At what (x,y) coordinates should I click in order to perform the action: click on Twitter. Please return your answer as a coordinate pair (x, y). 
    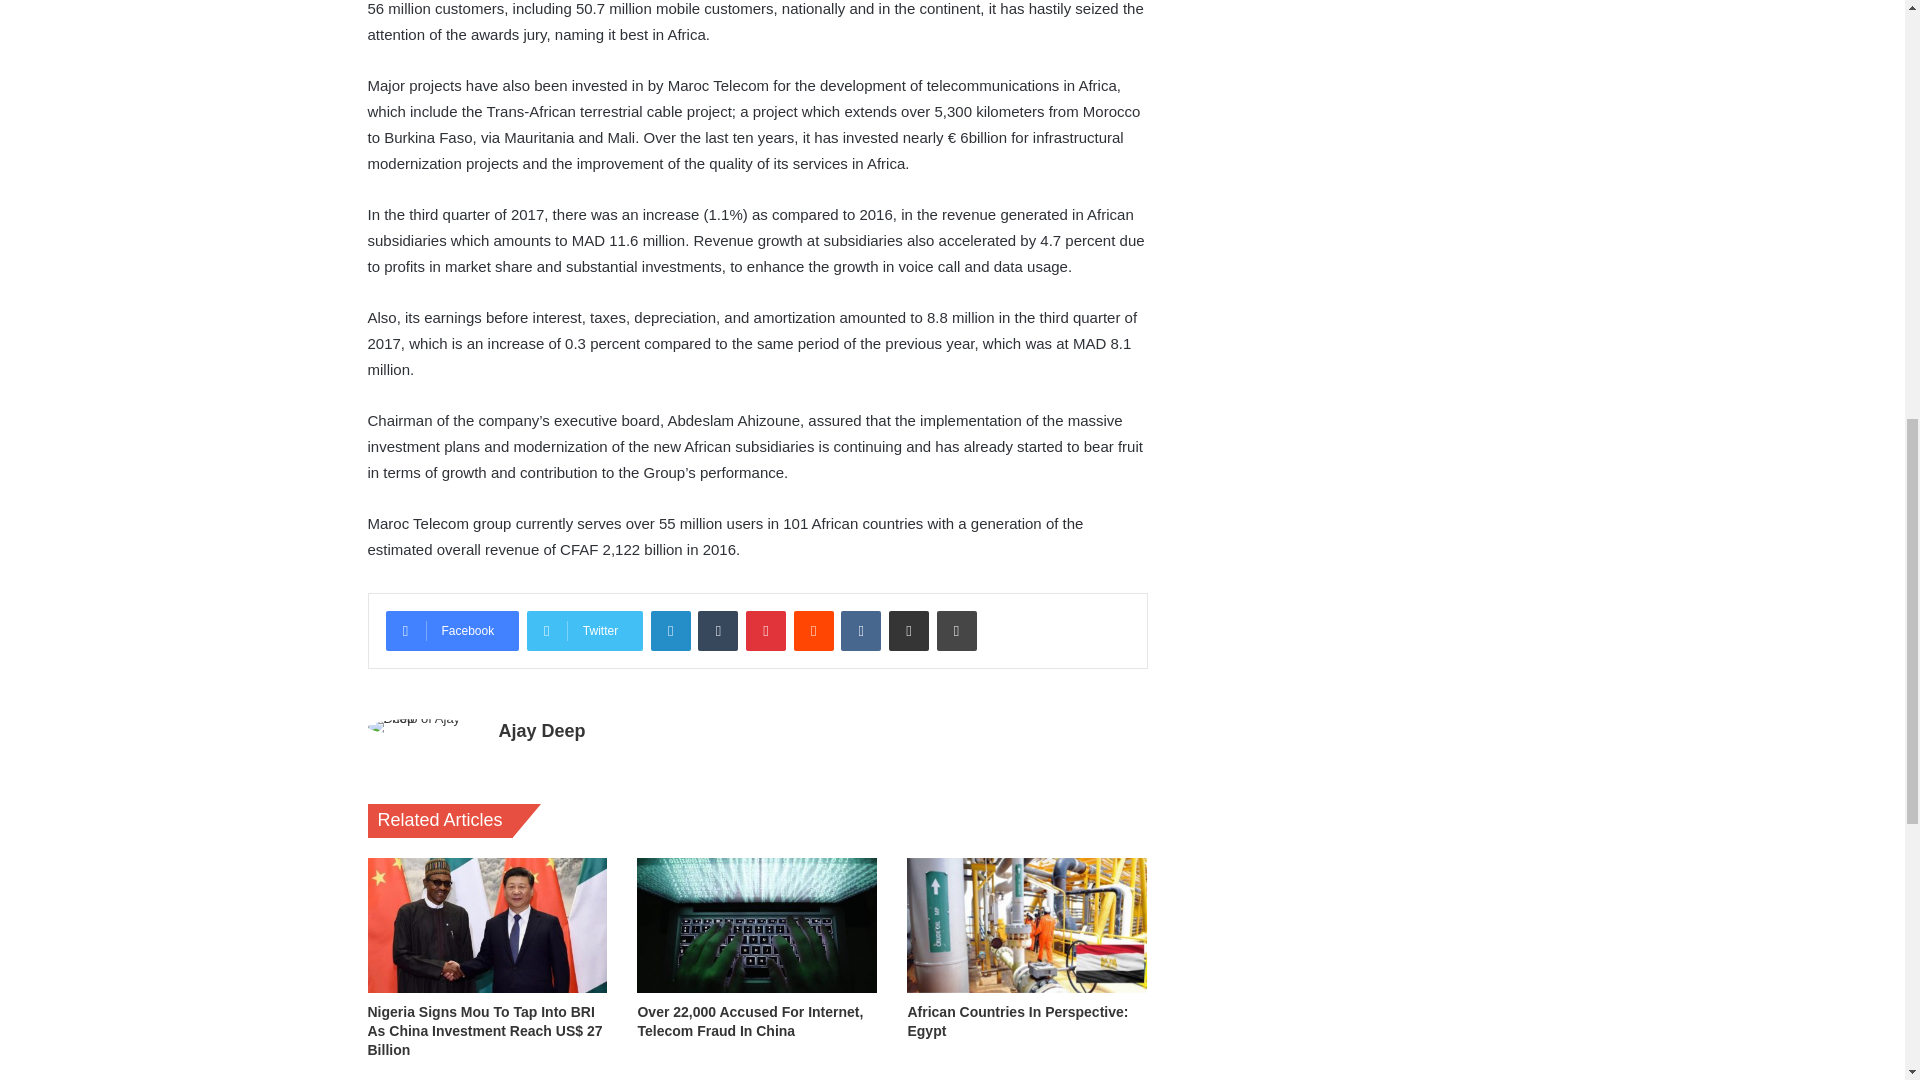
    Looking at the image, I should click on (584, 631).